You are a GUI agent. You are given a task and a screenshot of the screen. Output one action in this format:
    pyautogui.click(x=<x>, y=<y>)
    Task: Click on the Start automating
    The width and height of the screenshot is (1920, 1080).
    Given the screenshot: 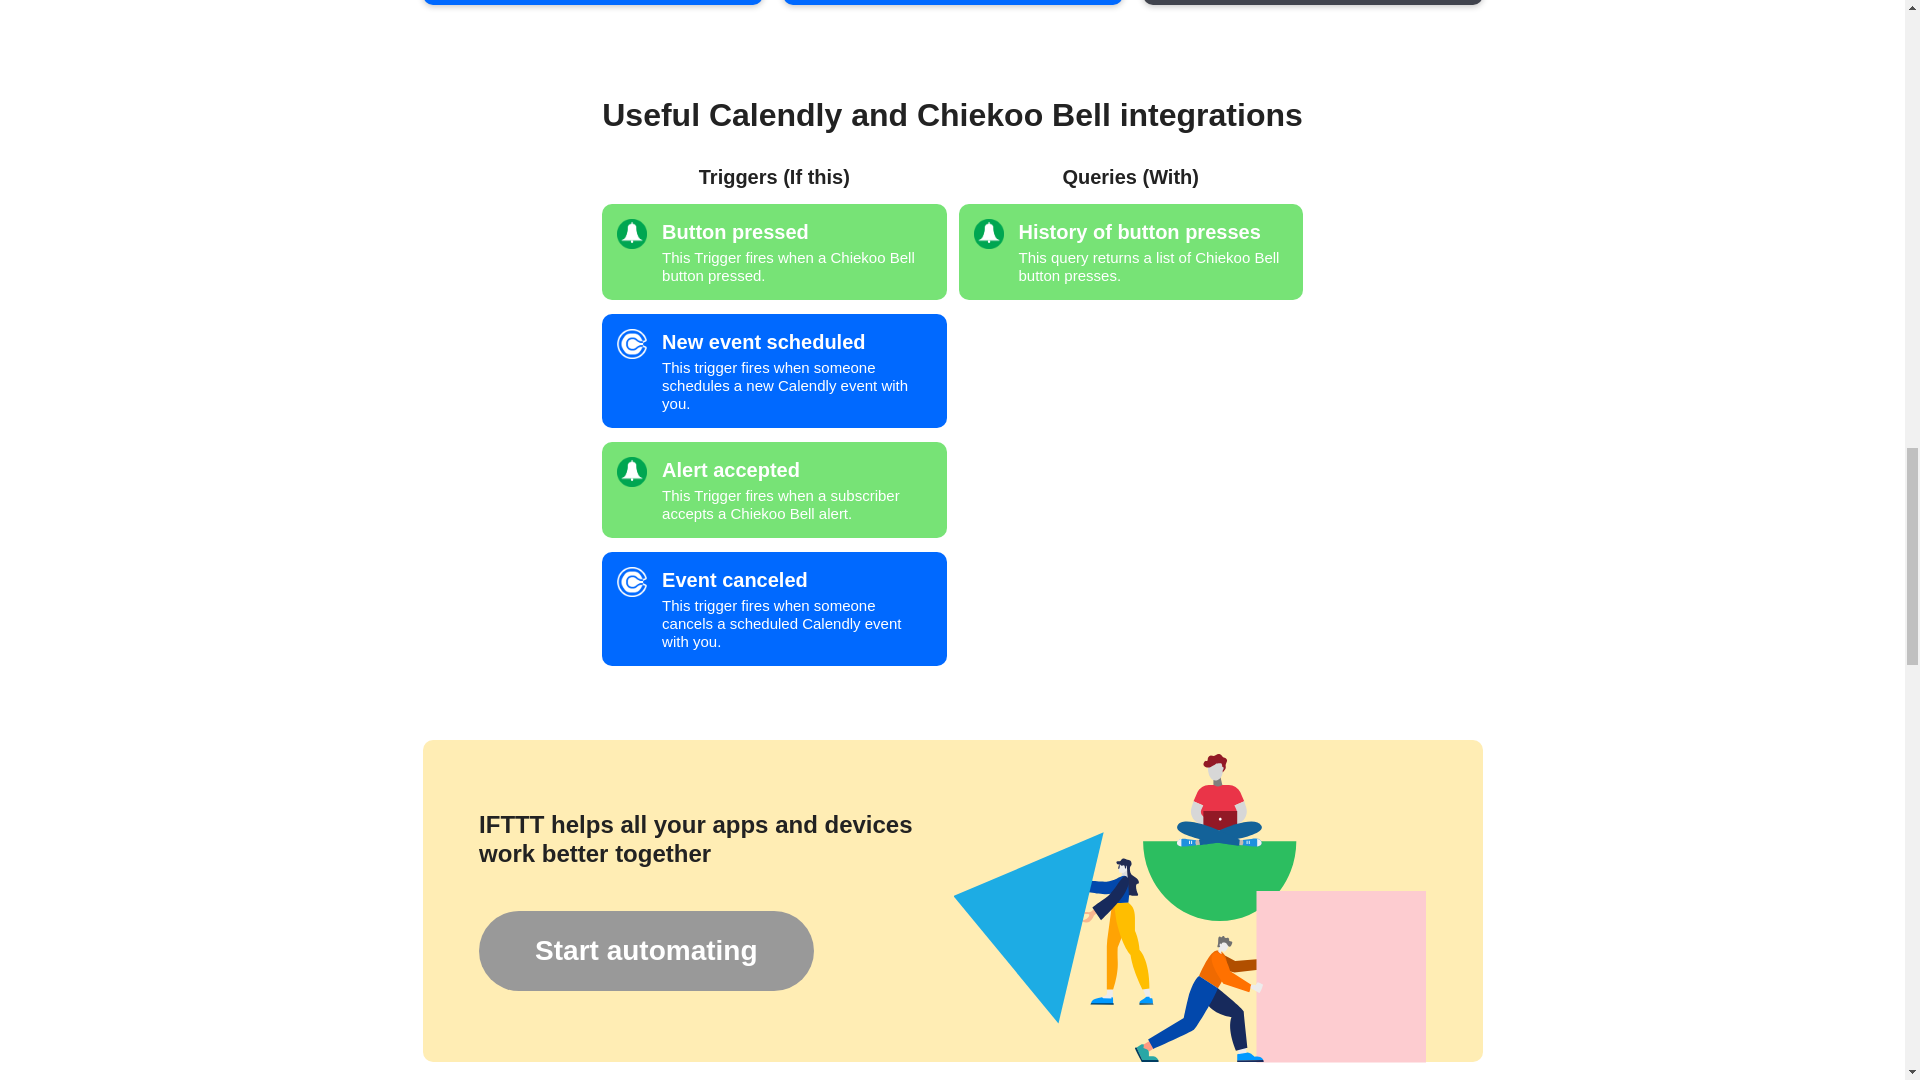 What is the action you would take?
    pyautogui.click(x=645, y=951)
    